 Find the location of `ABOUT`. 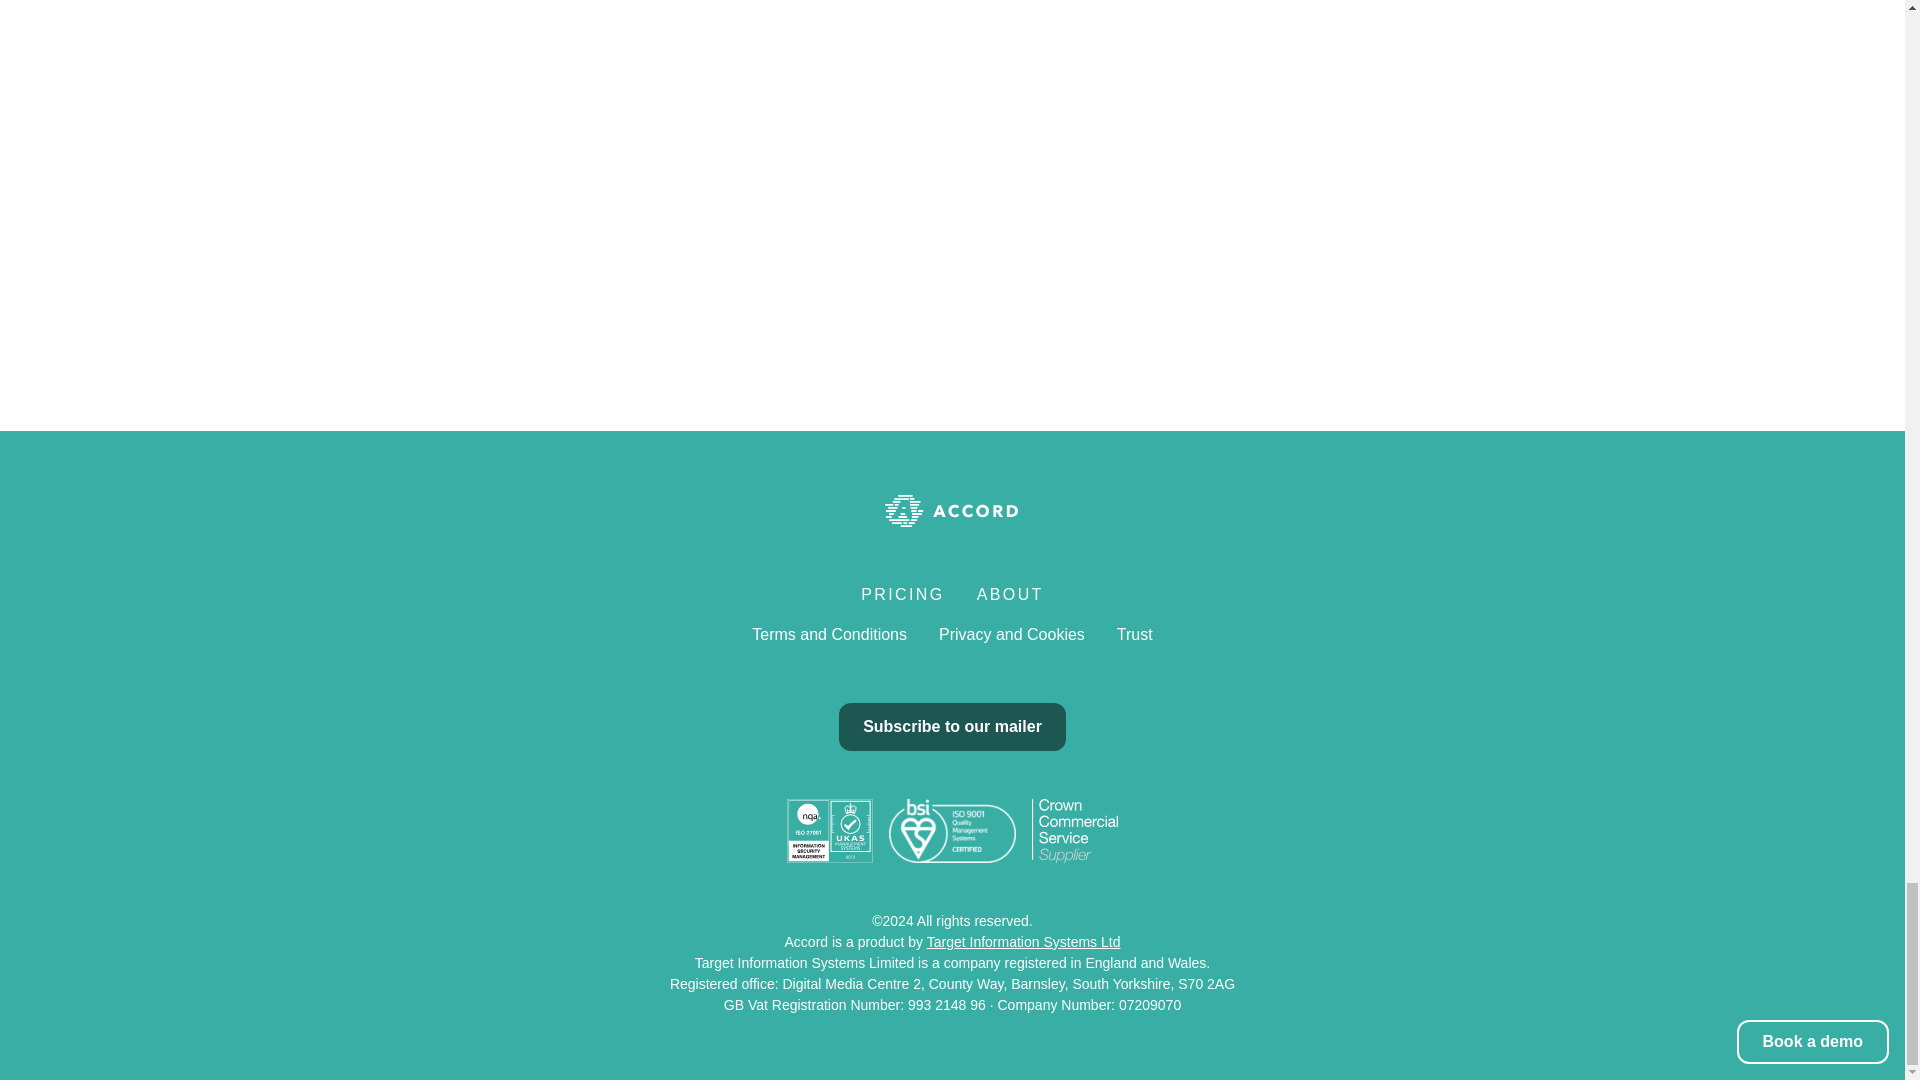

ABOUT is located at coordinates (1010, 594).